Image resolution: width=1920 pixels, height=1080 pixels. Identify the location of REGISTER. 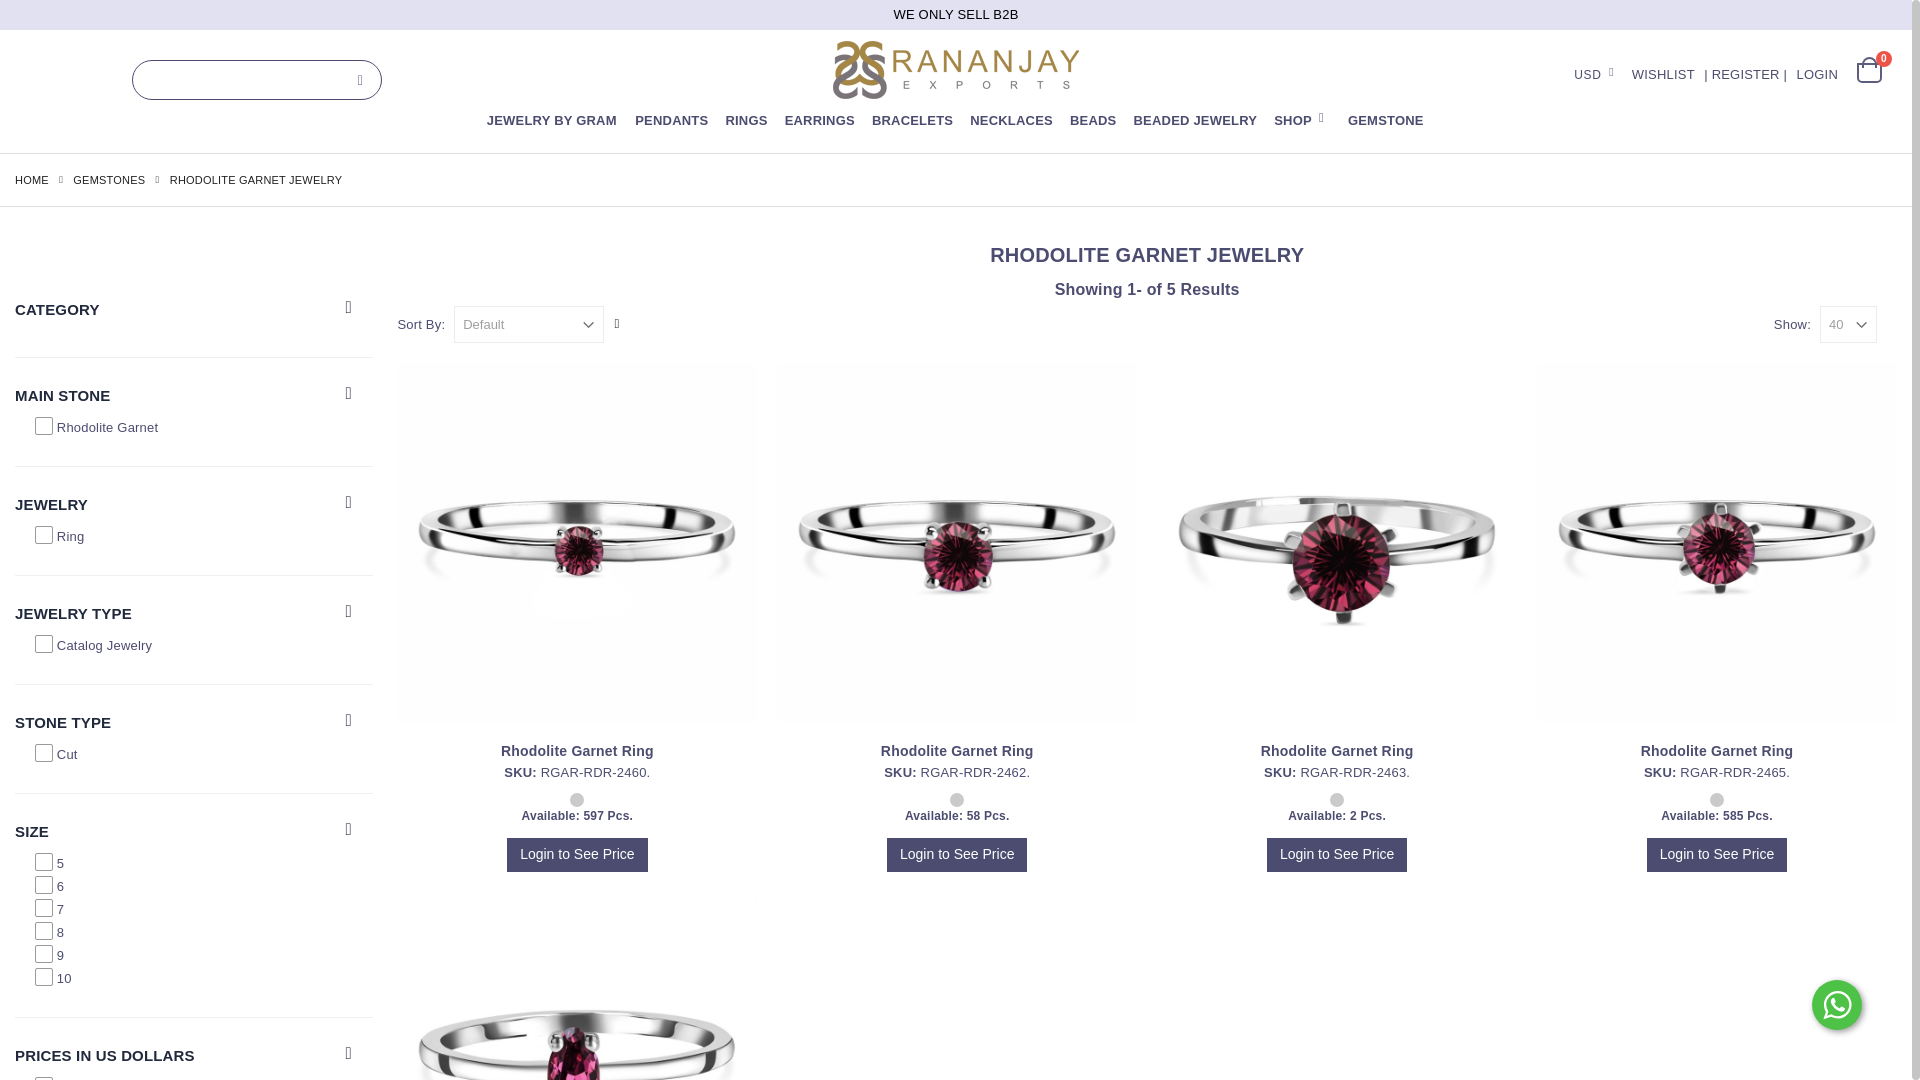
(1746, 73).